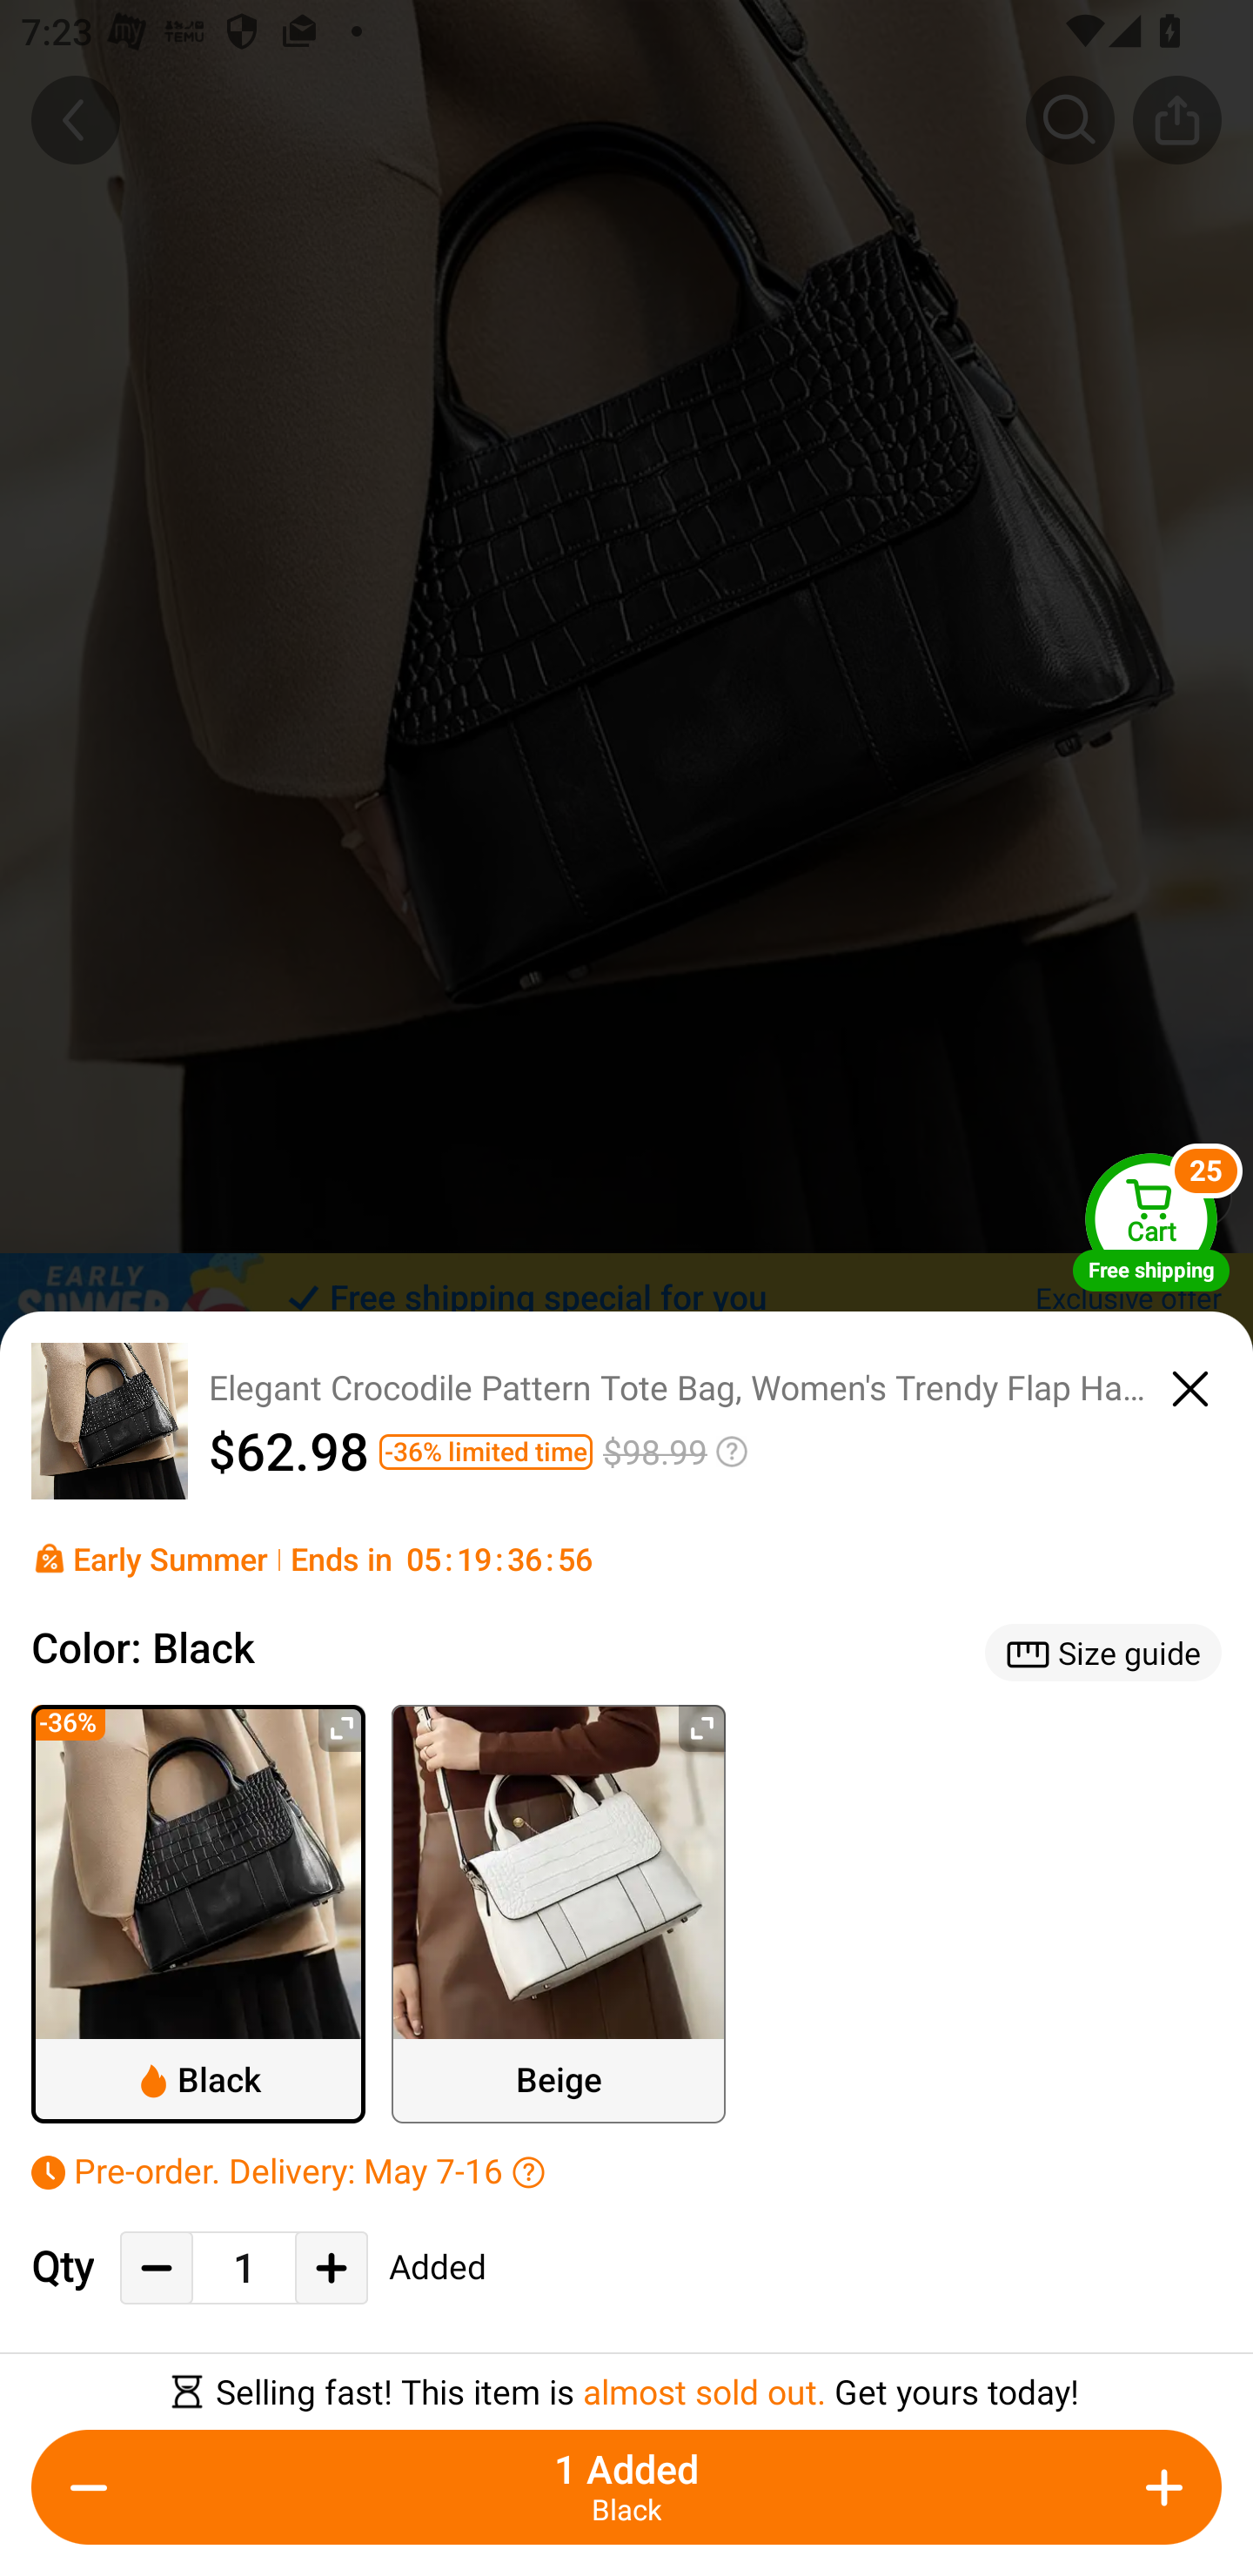 The height and width of the screenshot is (2576, 1253). What do you see at coordinates (626, 2170) in the screenshot?
I see `  Pre-order. Delivery: May 7-16  ` at bounding box center [626, 2170].